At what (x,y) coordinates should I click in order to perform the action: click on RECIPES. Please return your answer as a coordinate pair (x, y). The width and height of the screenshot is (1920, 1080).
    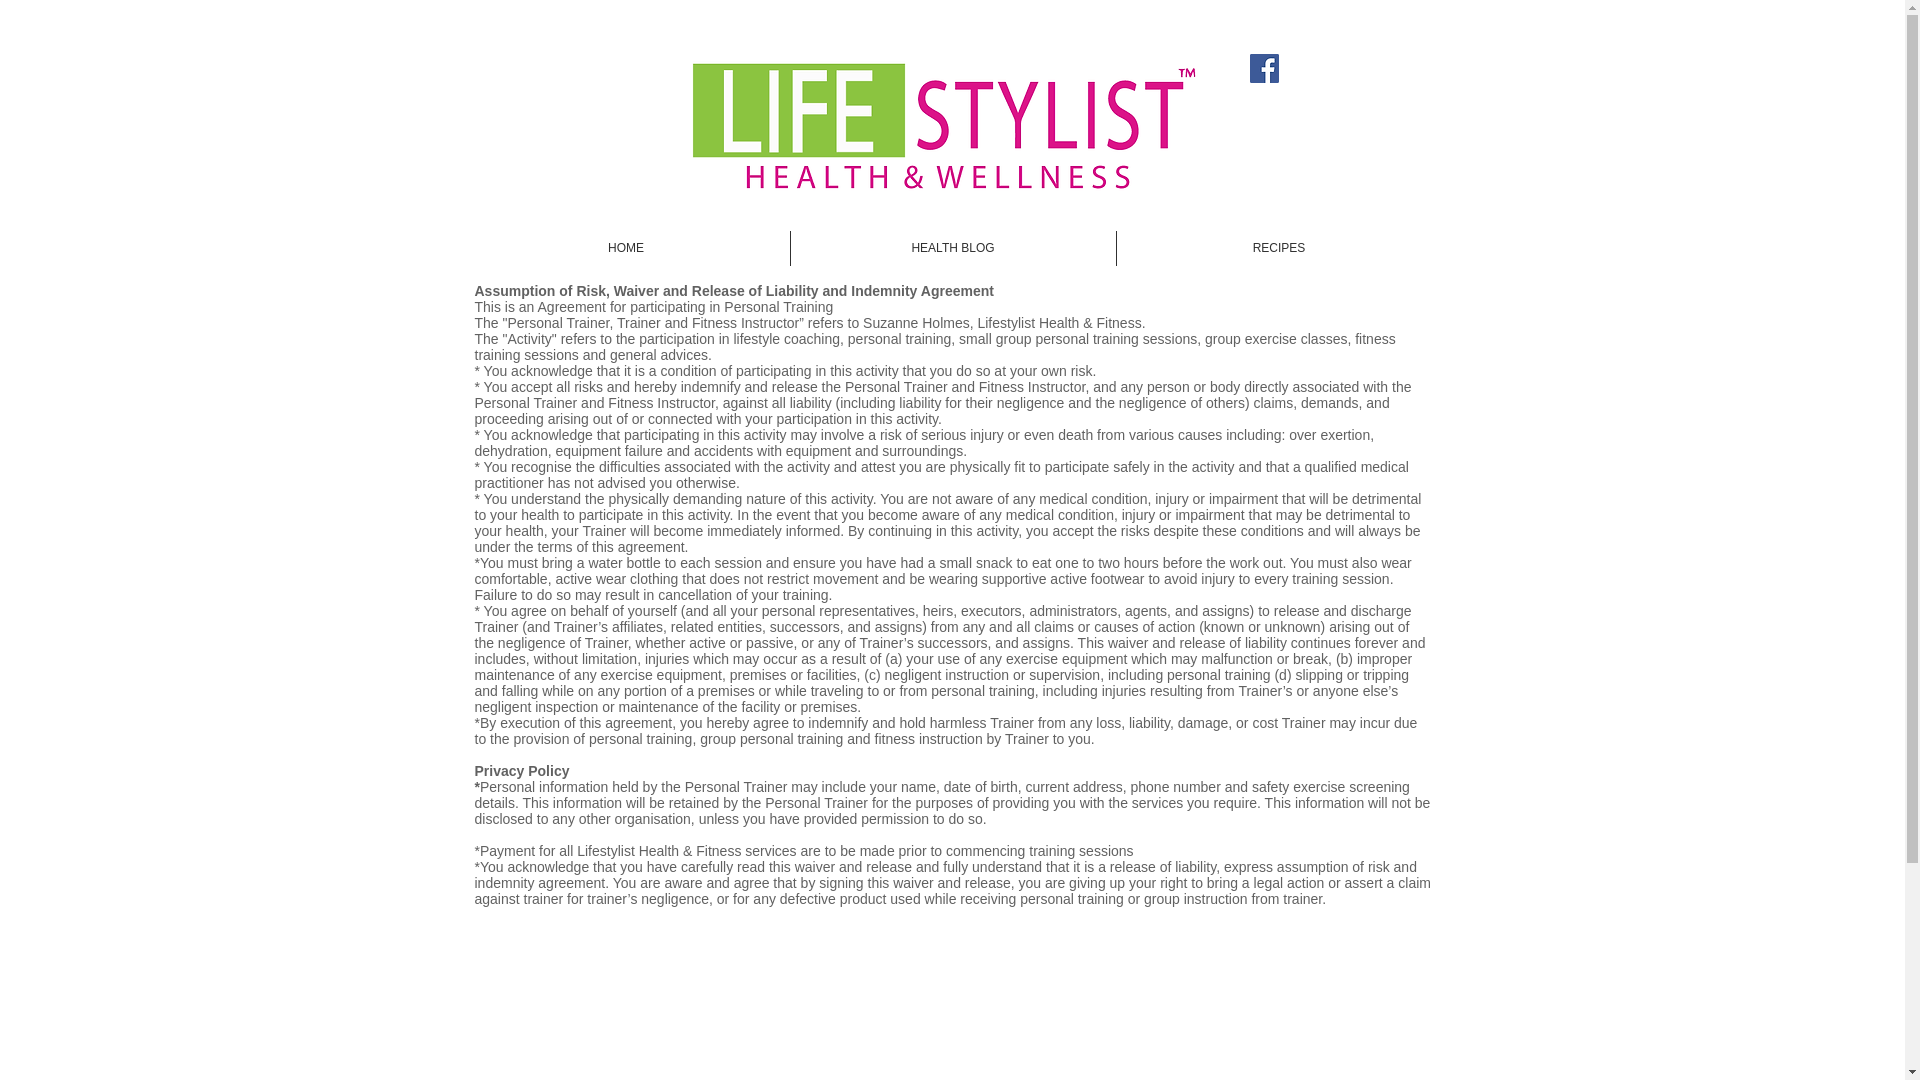
    Looking at the image, I should click on (1278, 248).